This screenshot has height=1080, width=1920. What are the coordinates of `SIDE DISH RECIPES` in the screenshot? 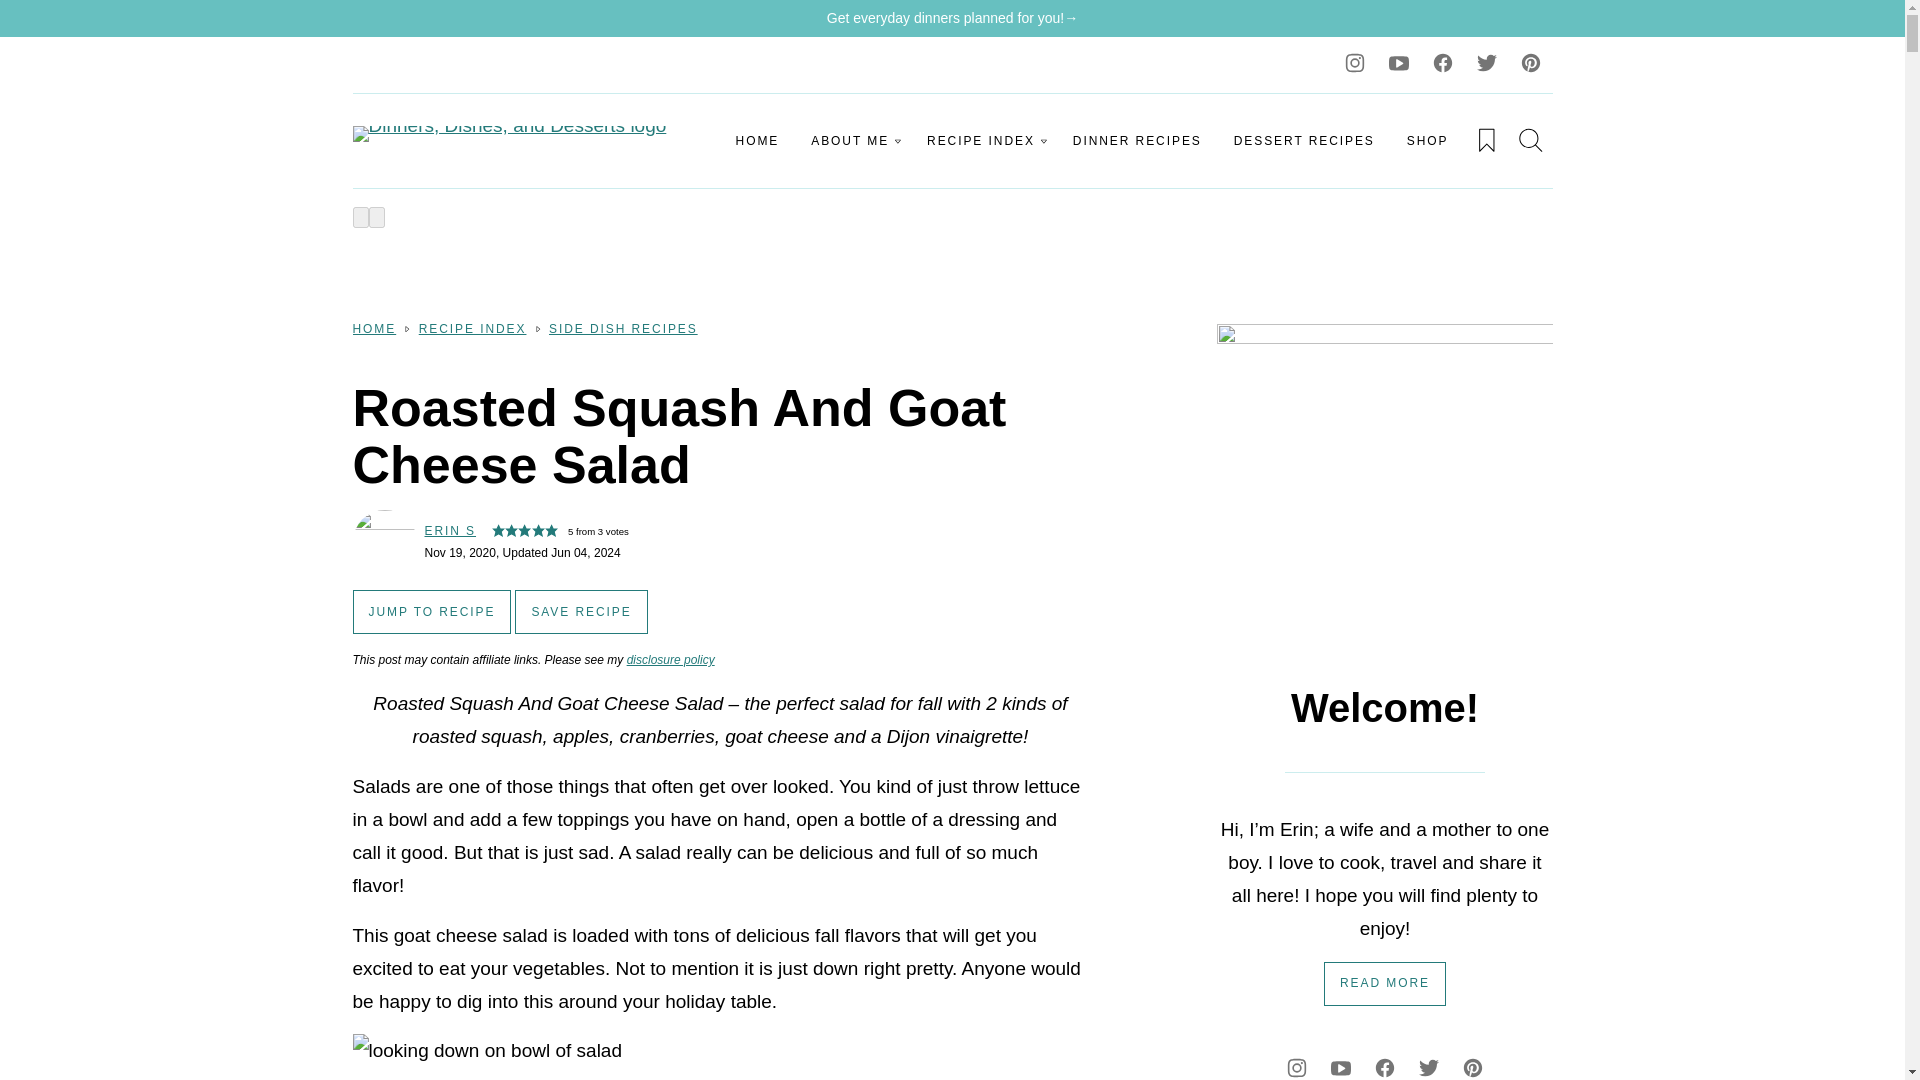 It's located at (624, 328).